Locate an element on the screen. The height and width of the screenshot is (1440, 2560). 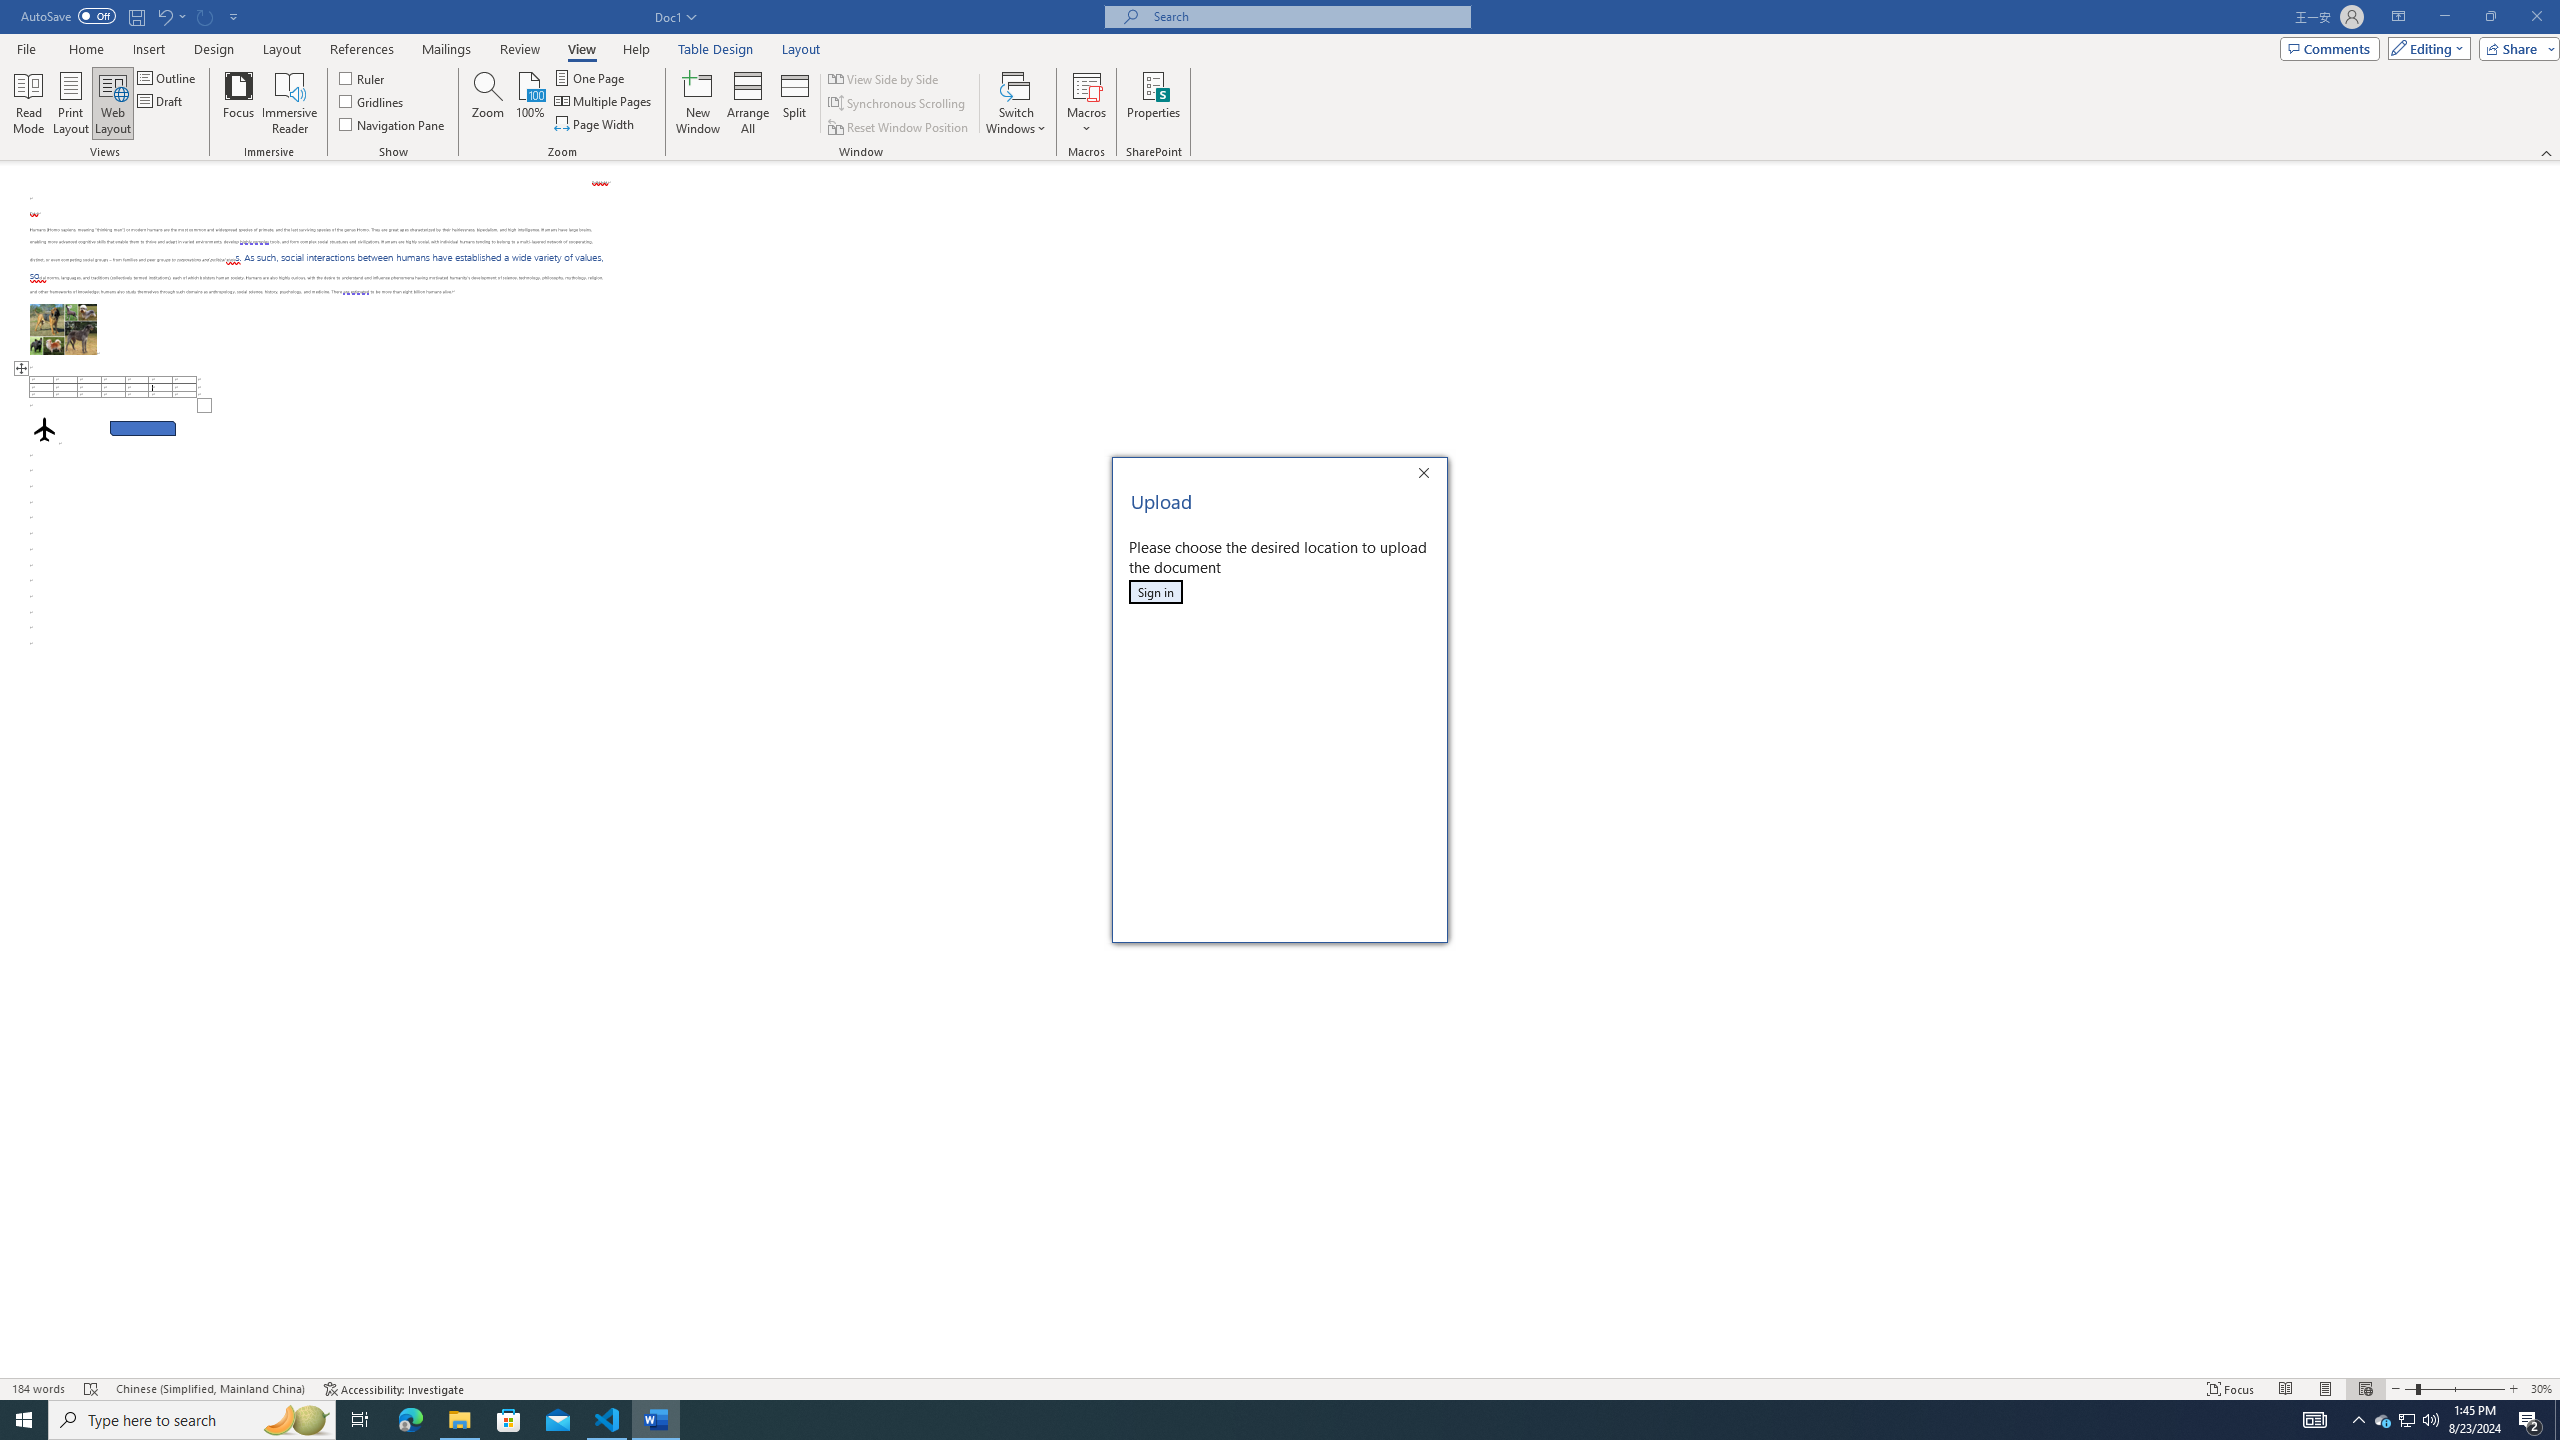
View Side by Side is located at coordinates (884, 78).